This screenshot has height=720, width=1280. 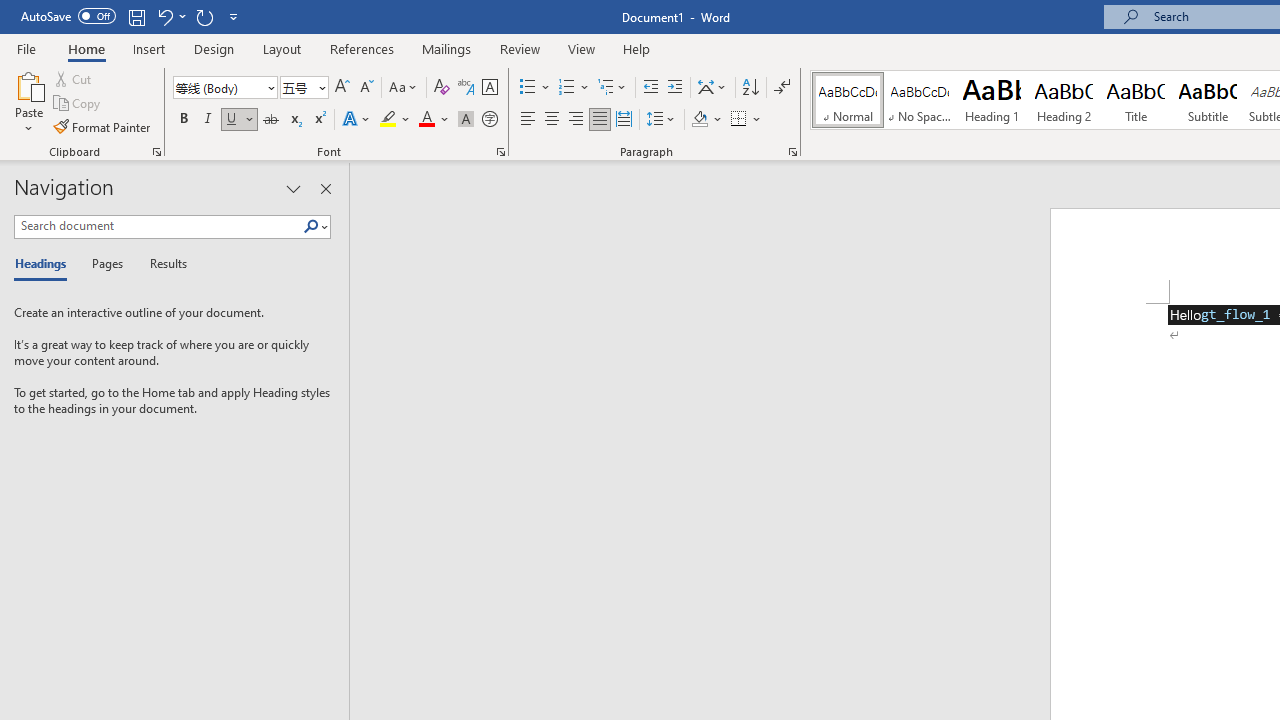 What do you see at coordinates (675, 88) in the screenshot?
I see `Increase Indent` at bounding box center [675, 88].